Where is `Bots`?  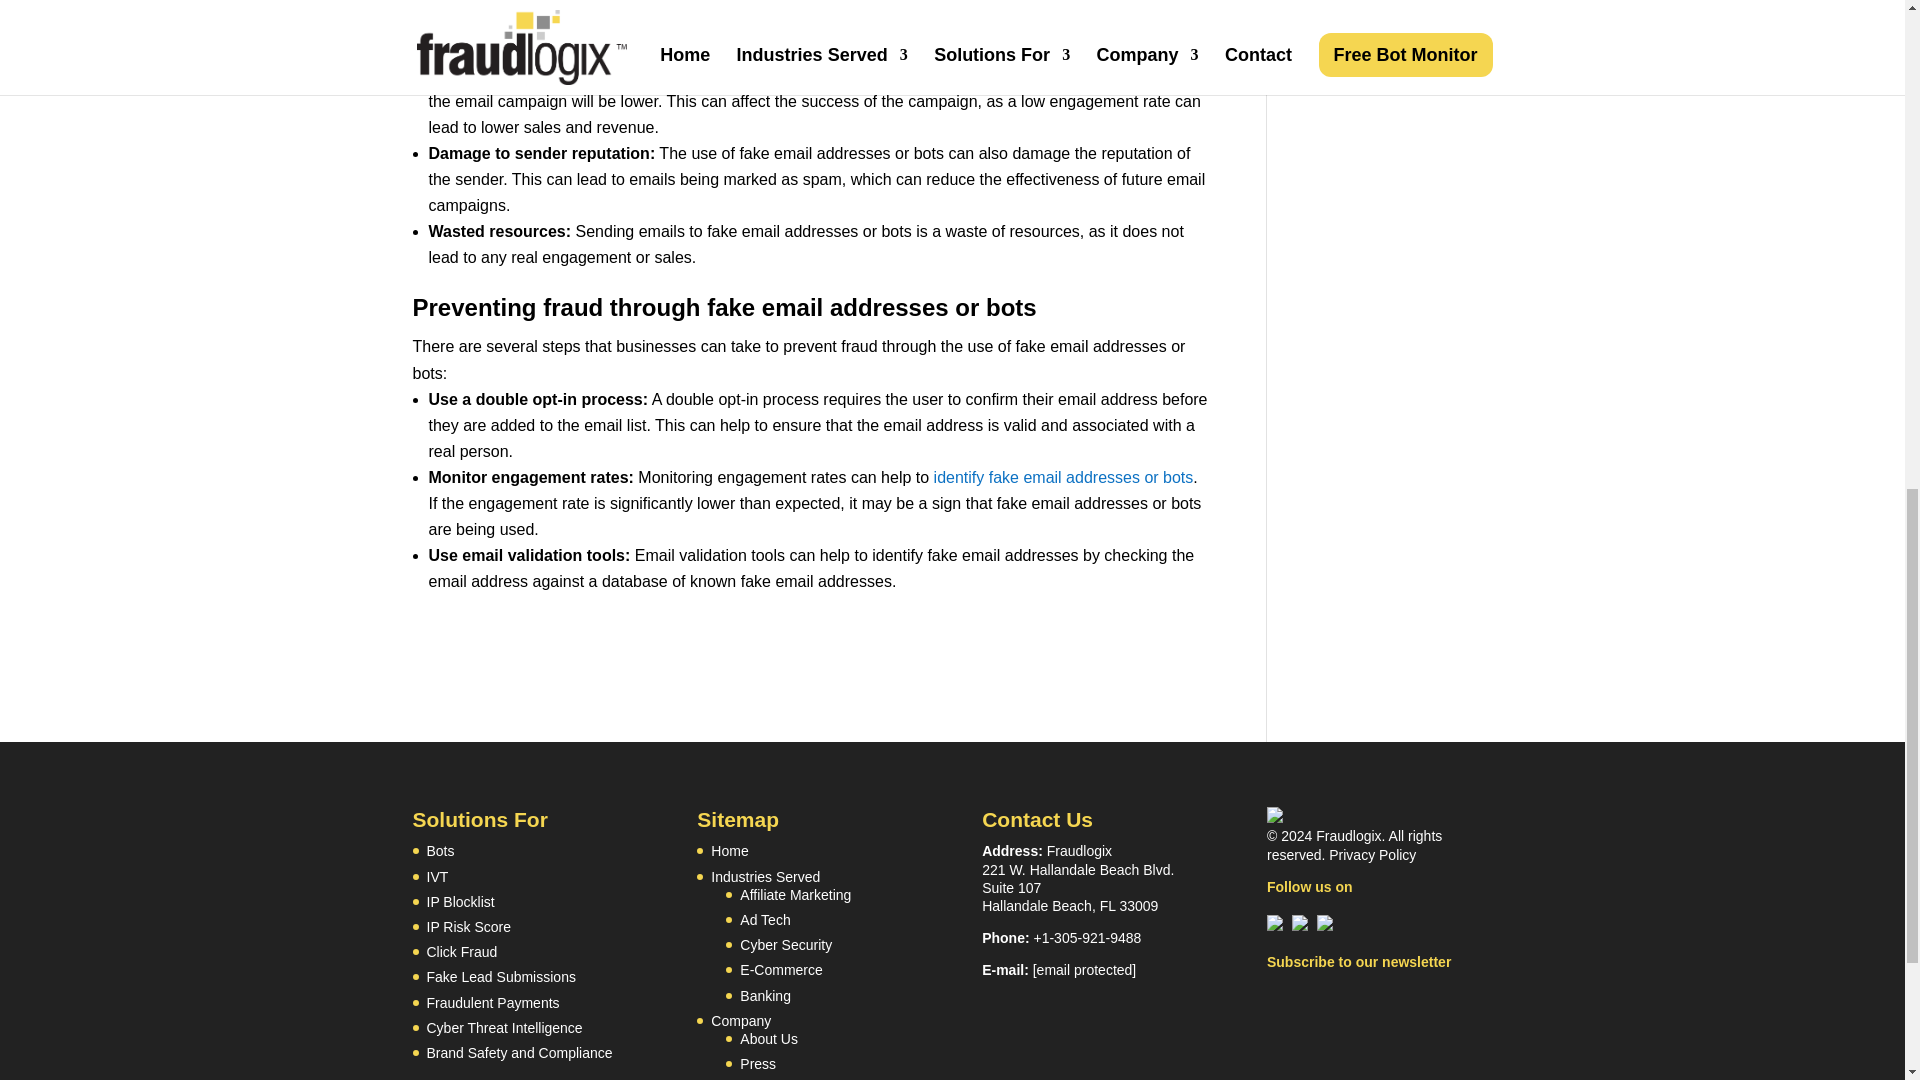
Bots is located at coordinates (440, 850).